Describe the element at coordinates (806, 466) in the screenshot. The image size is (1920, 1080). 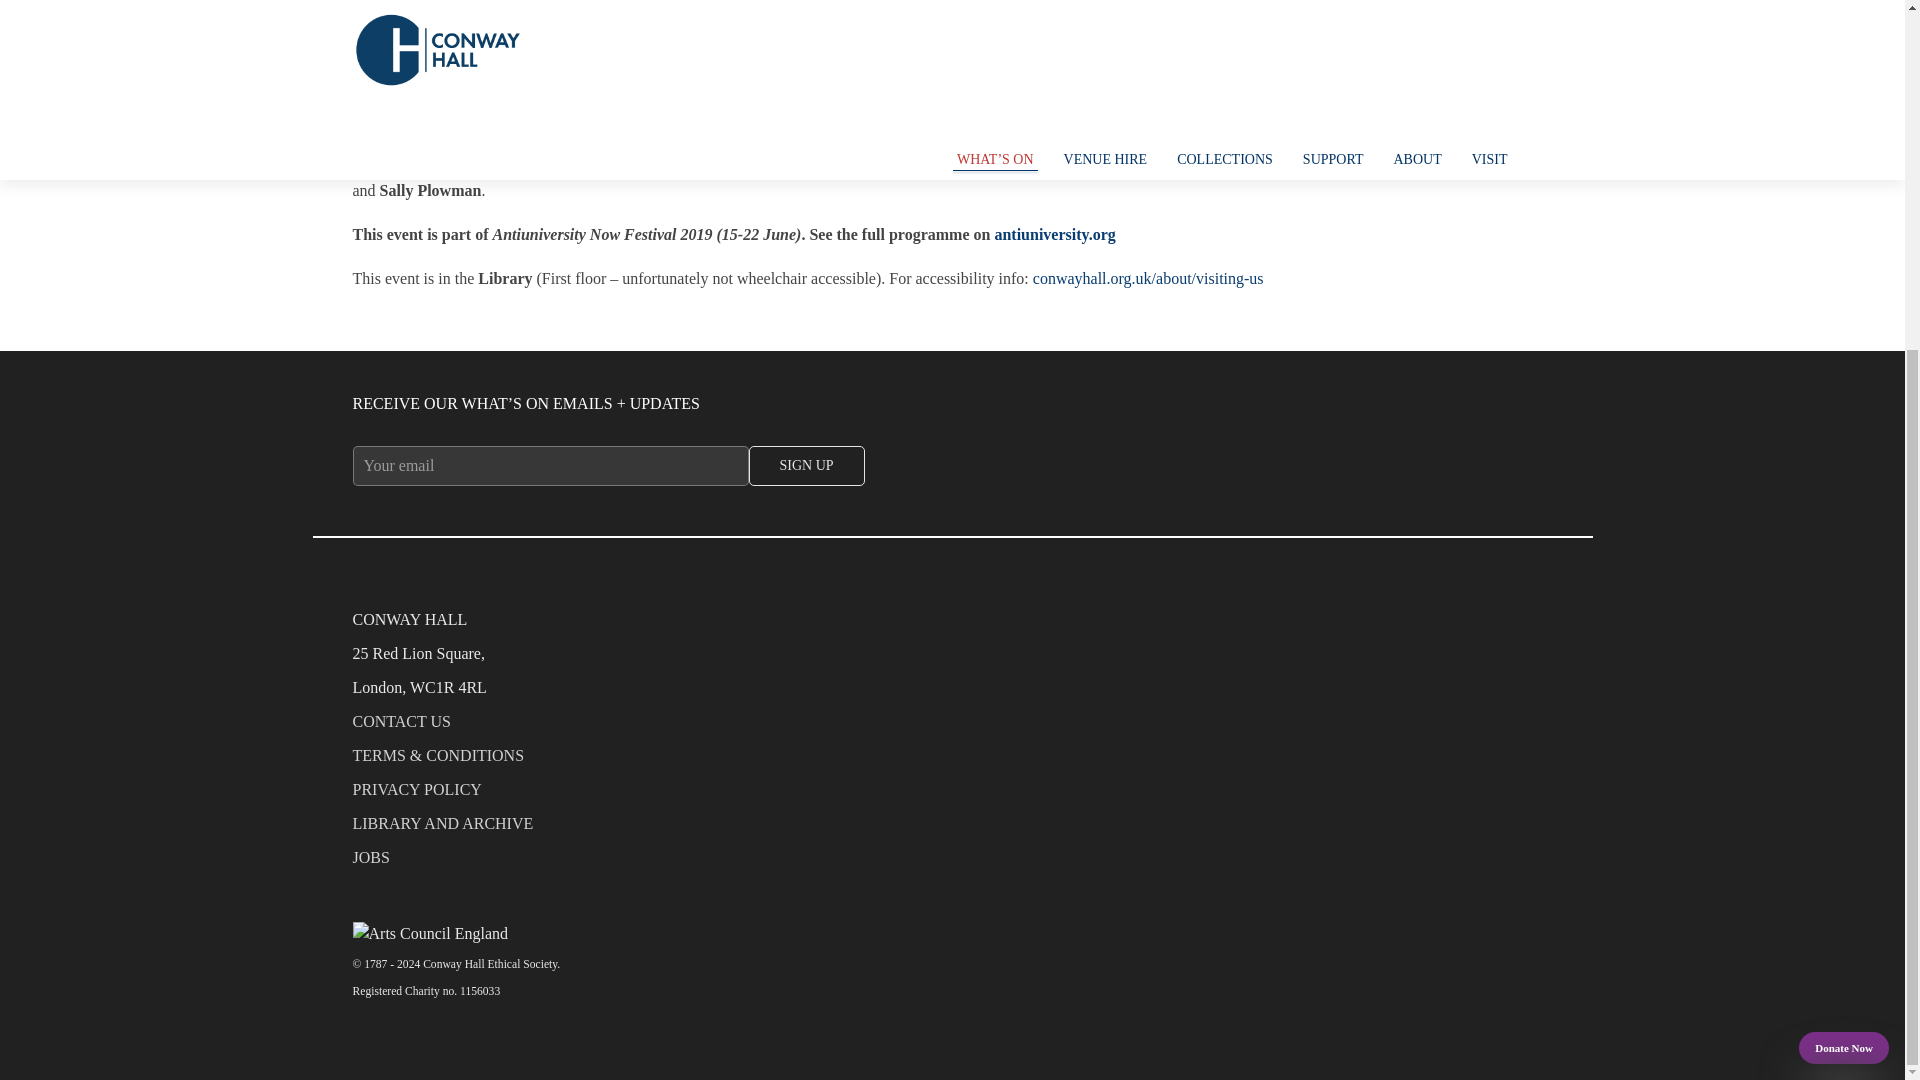
I see `Sign Up` at that location.